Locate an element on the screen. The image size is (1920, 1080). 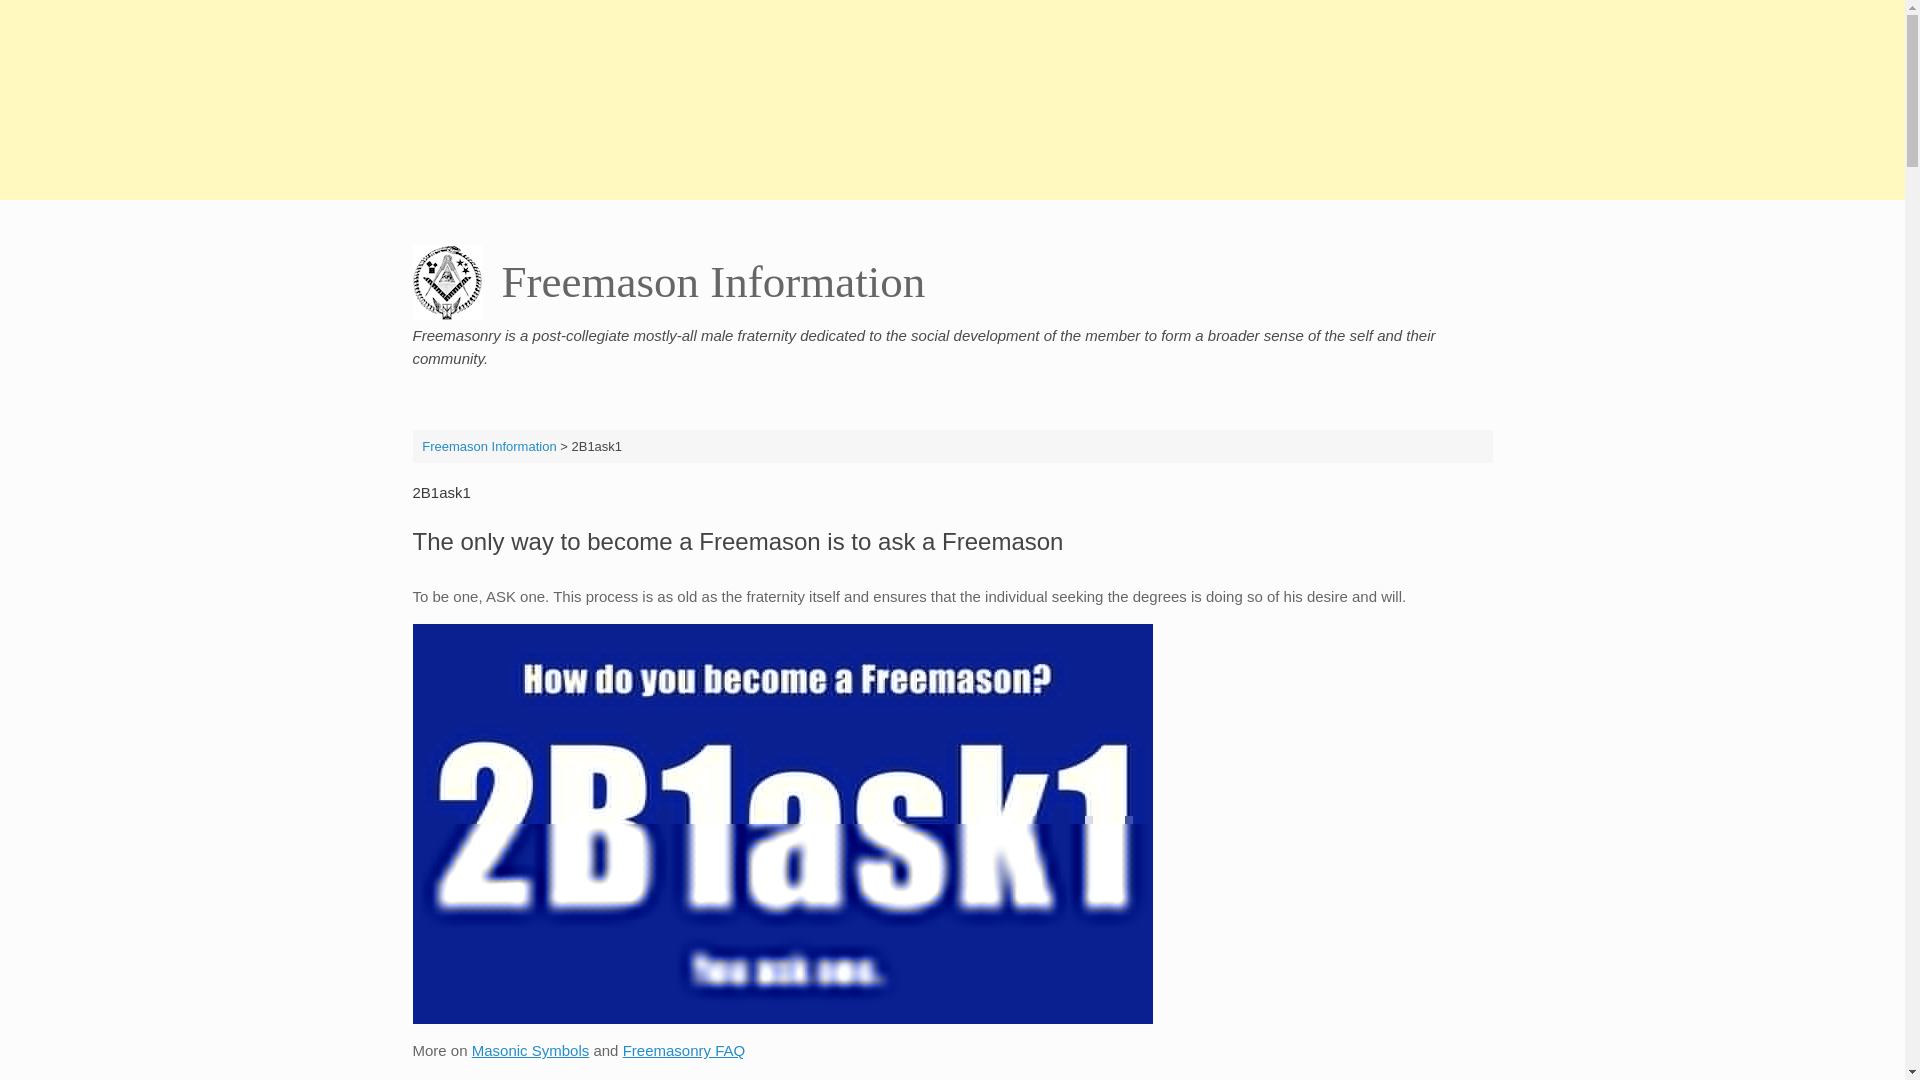
Freemason Information is located at coordinates (668, 282).